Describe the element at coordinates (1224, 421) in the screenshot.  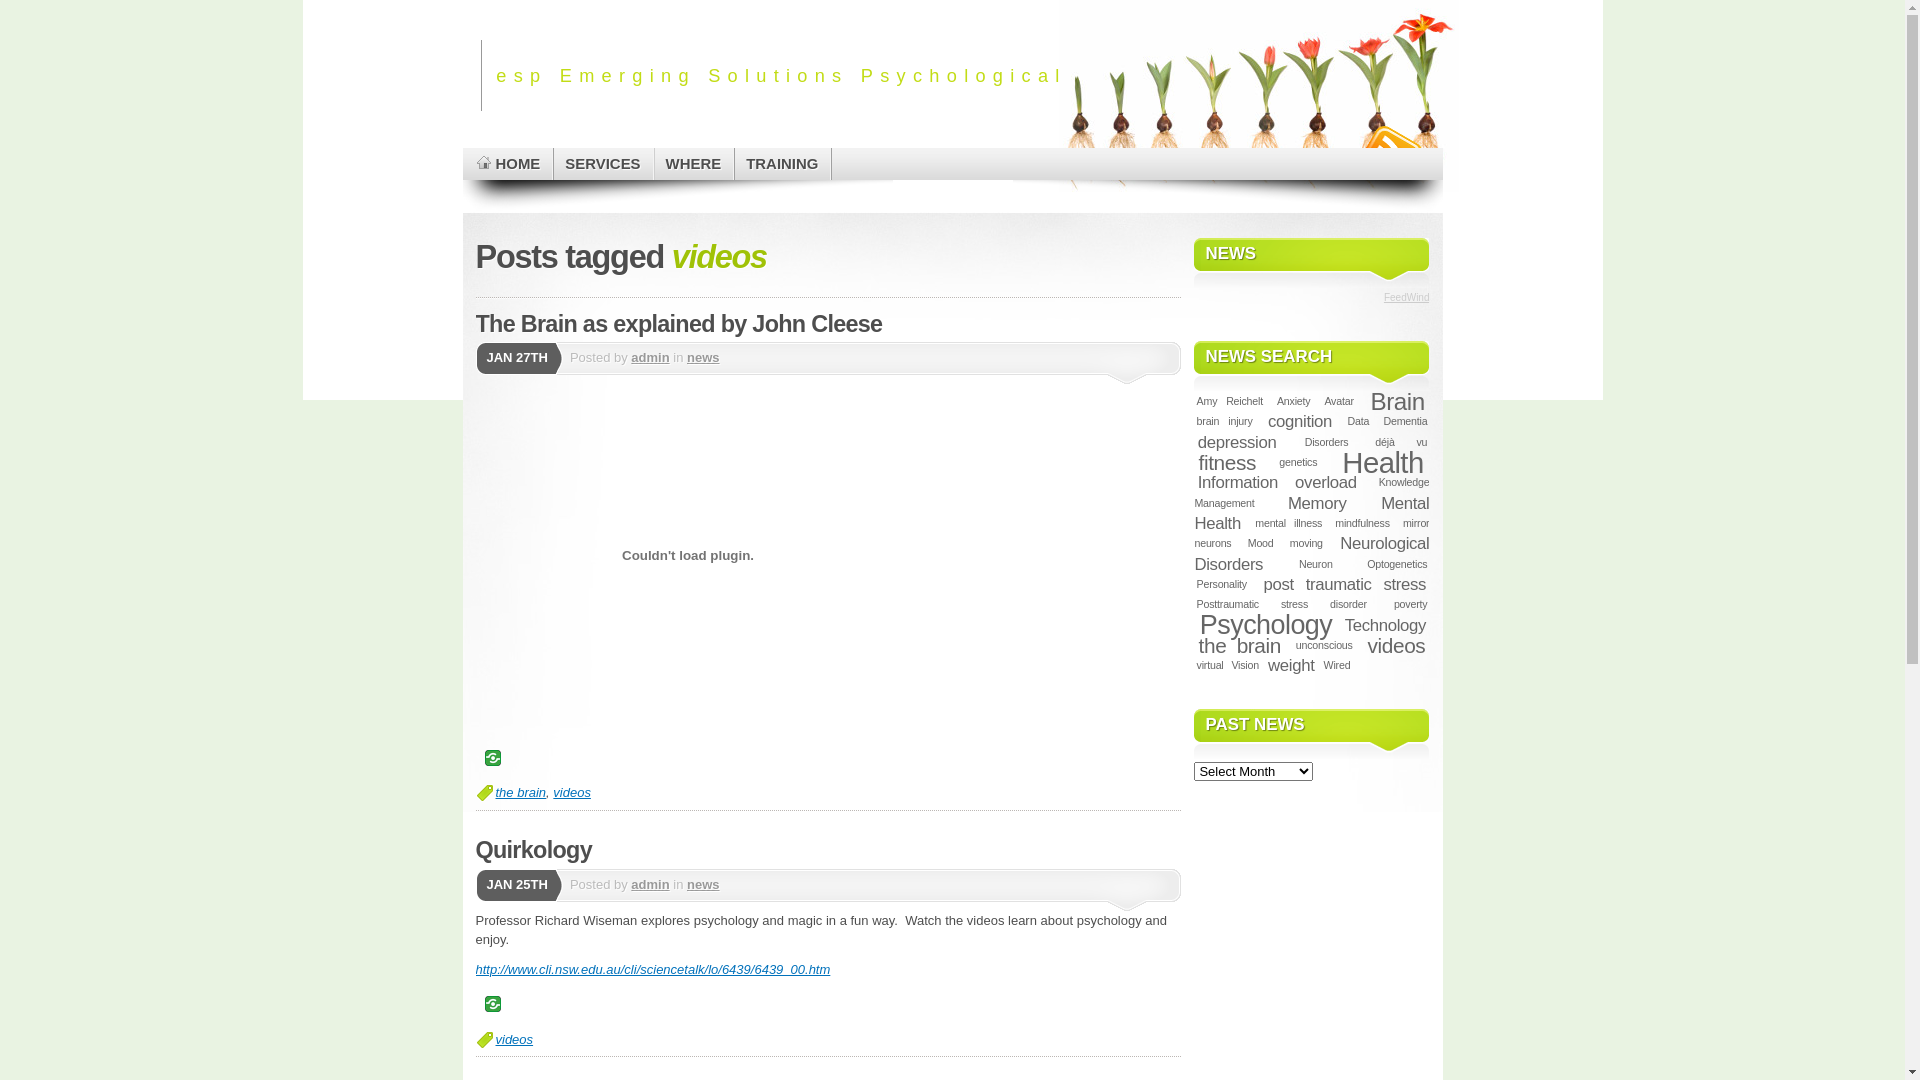
I see `brain injury` at that location.